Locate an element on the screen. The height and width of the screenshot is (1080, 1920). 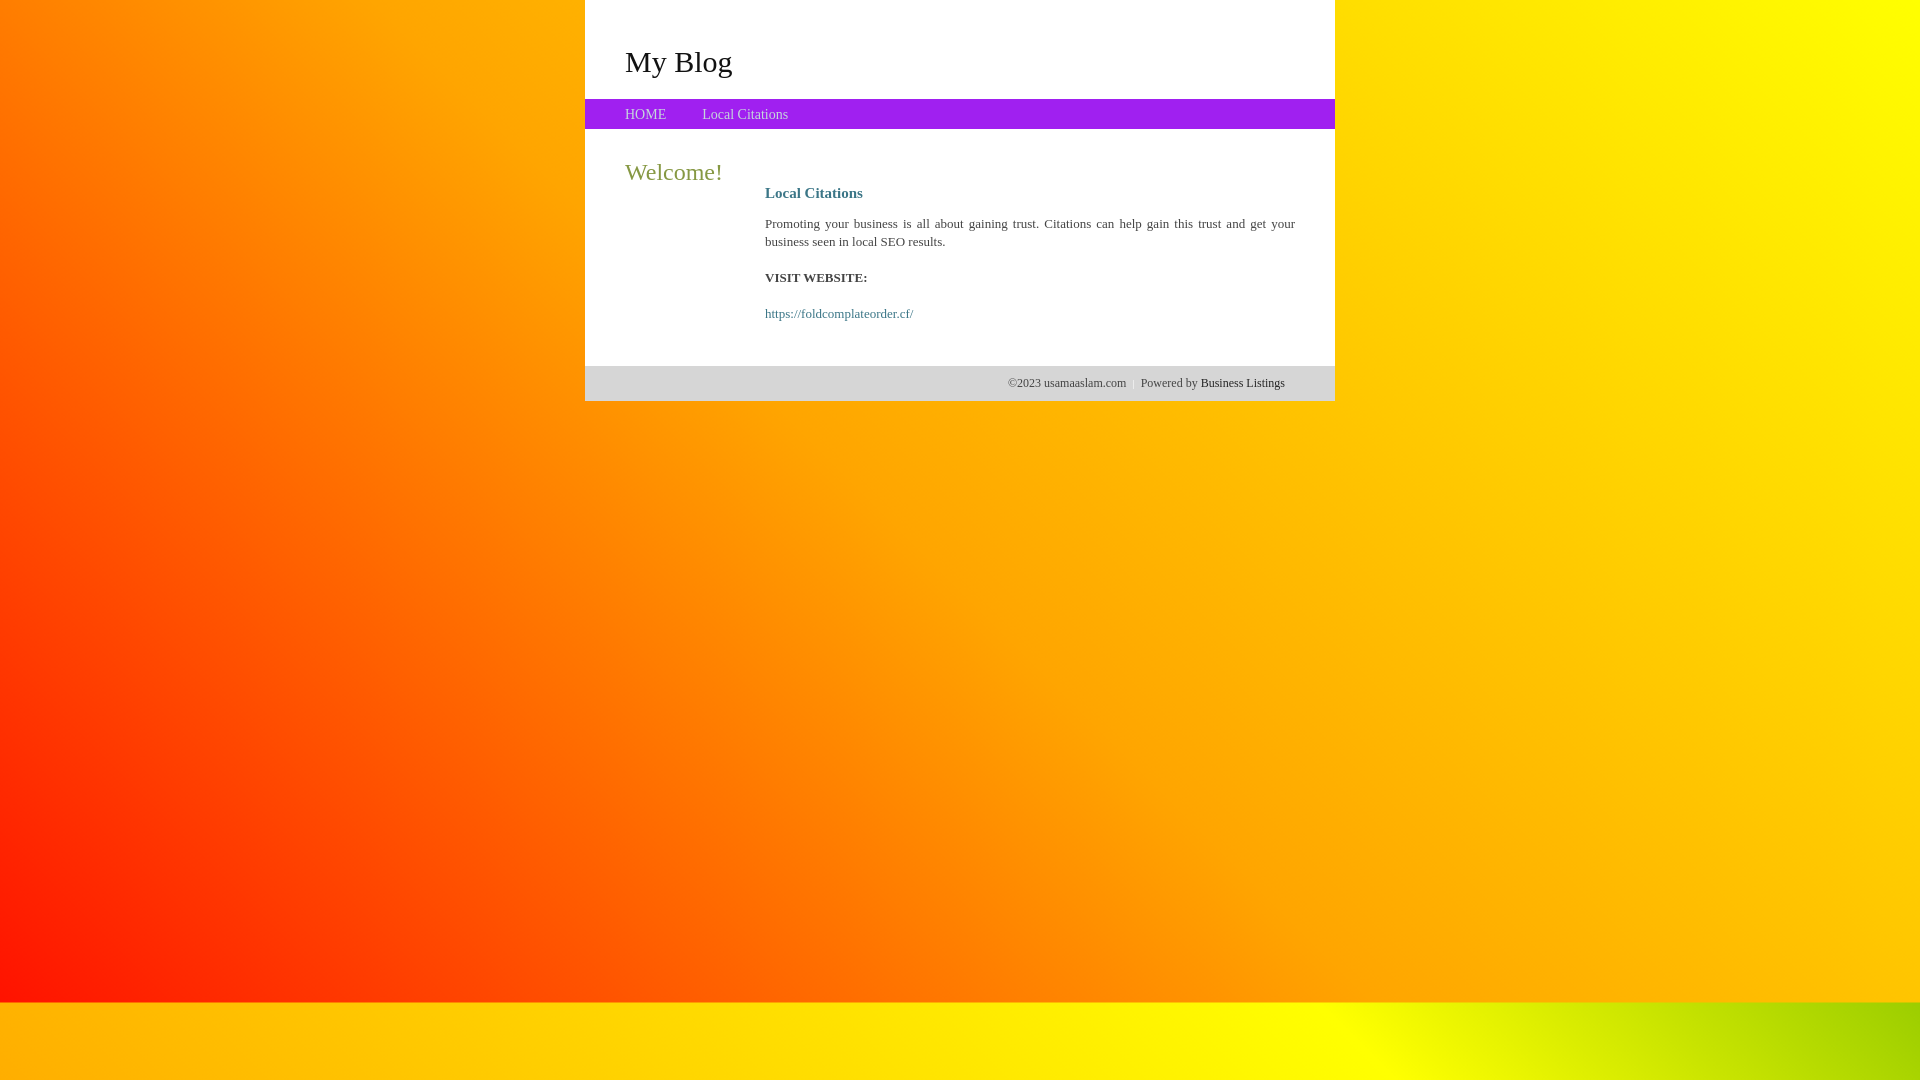
https://foldcomplateorder.cf/ is located at coordinates (839, 314).